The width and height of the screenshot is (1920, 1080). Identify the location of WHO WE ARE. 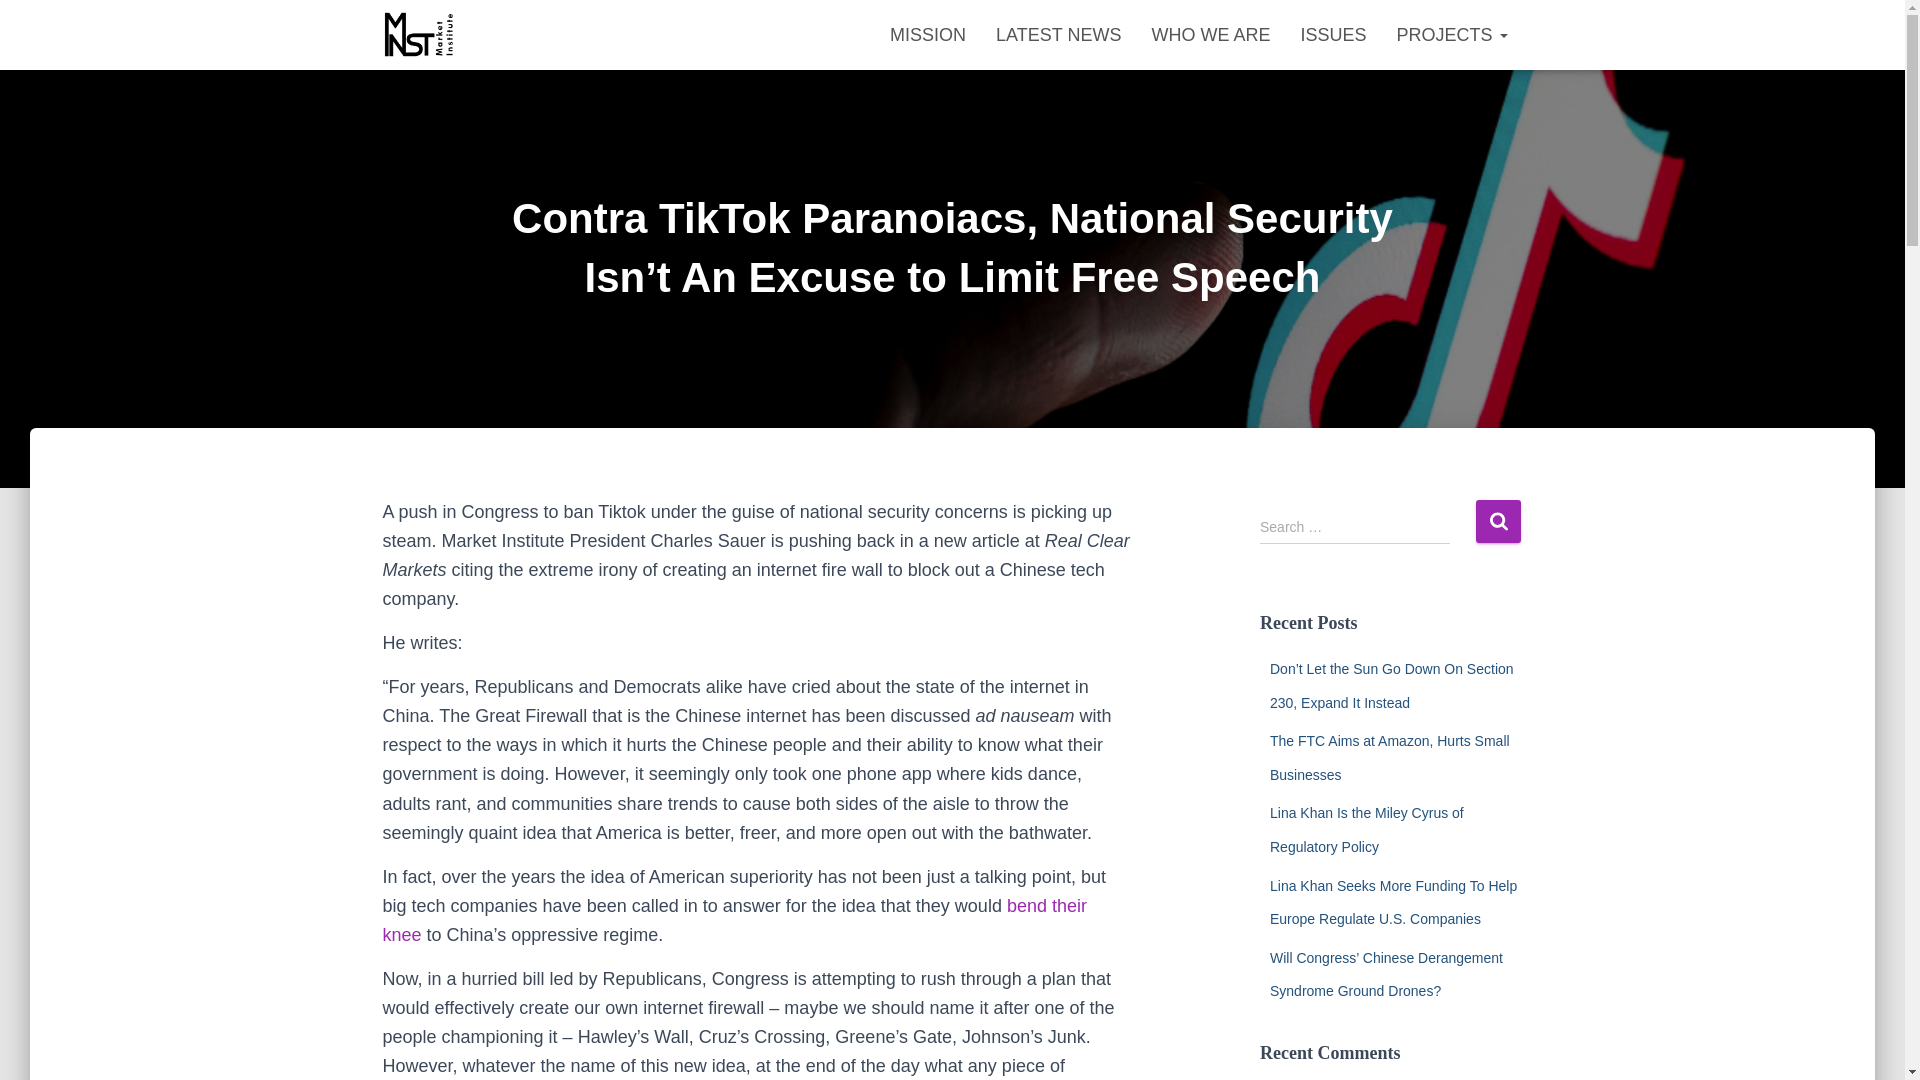
(1210, 34).